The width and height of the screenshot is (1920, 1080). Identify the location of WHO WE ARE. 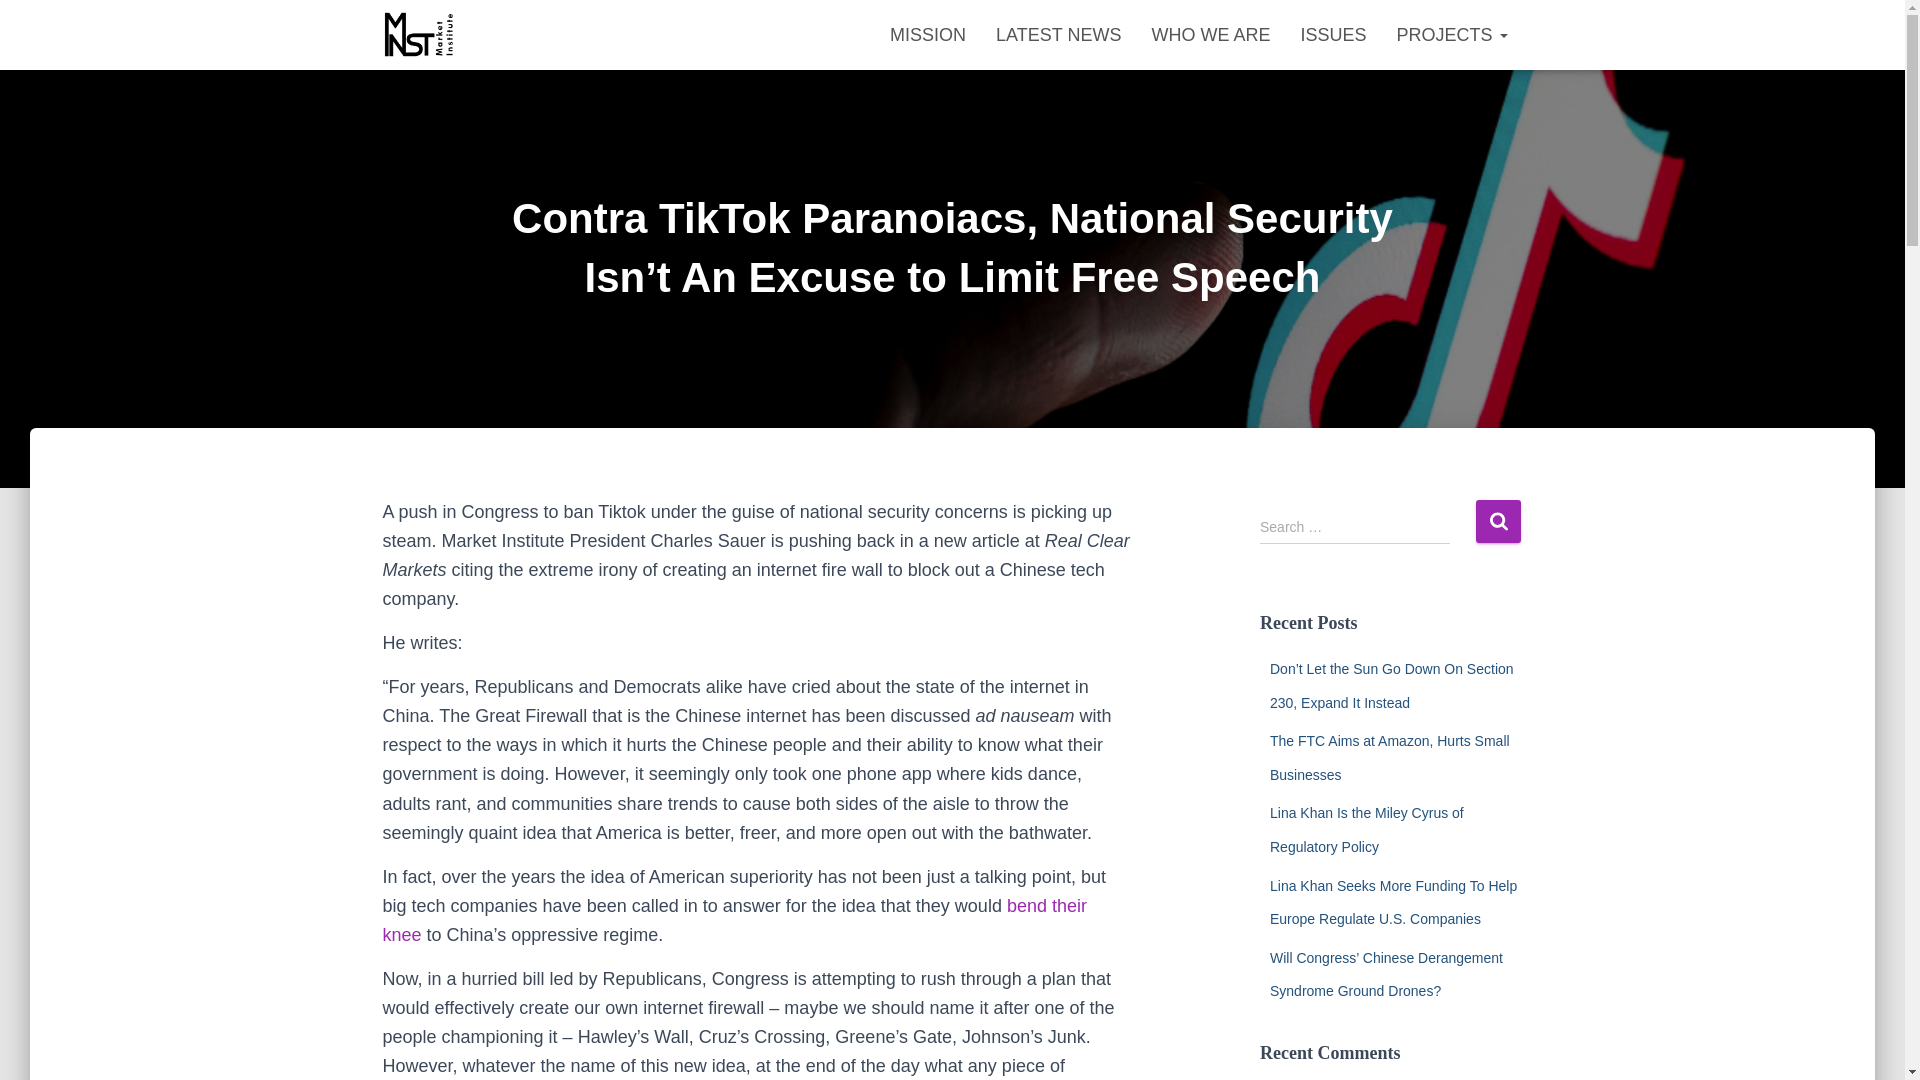
(1210, 34).